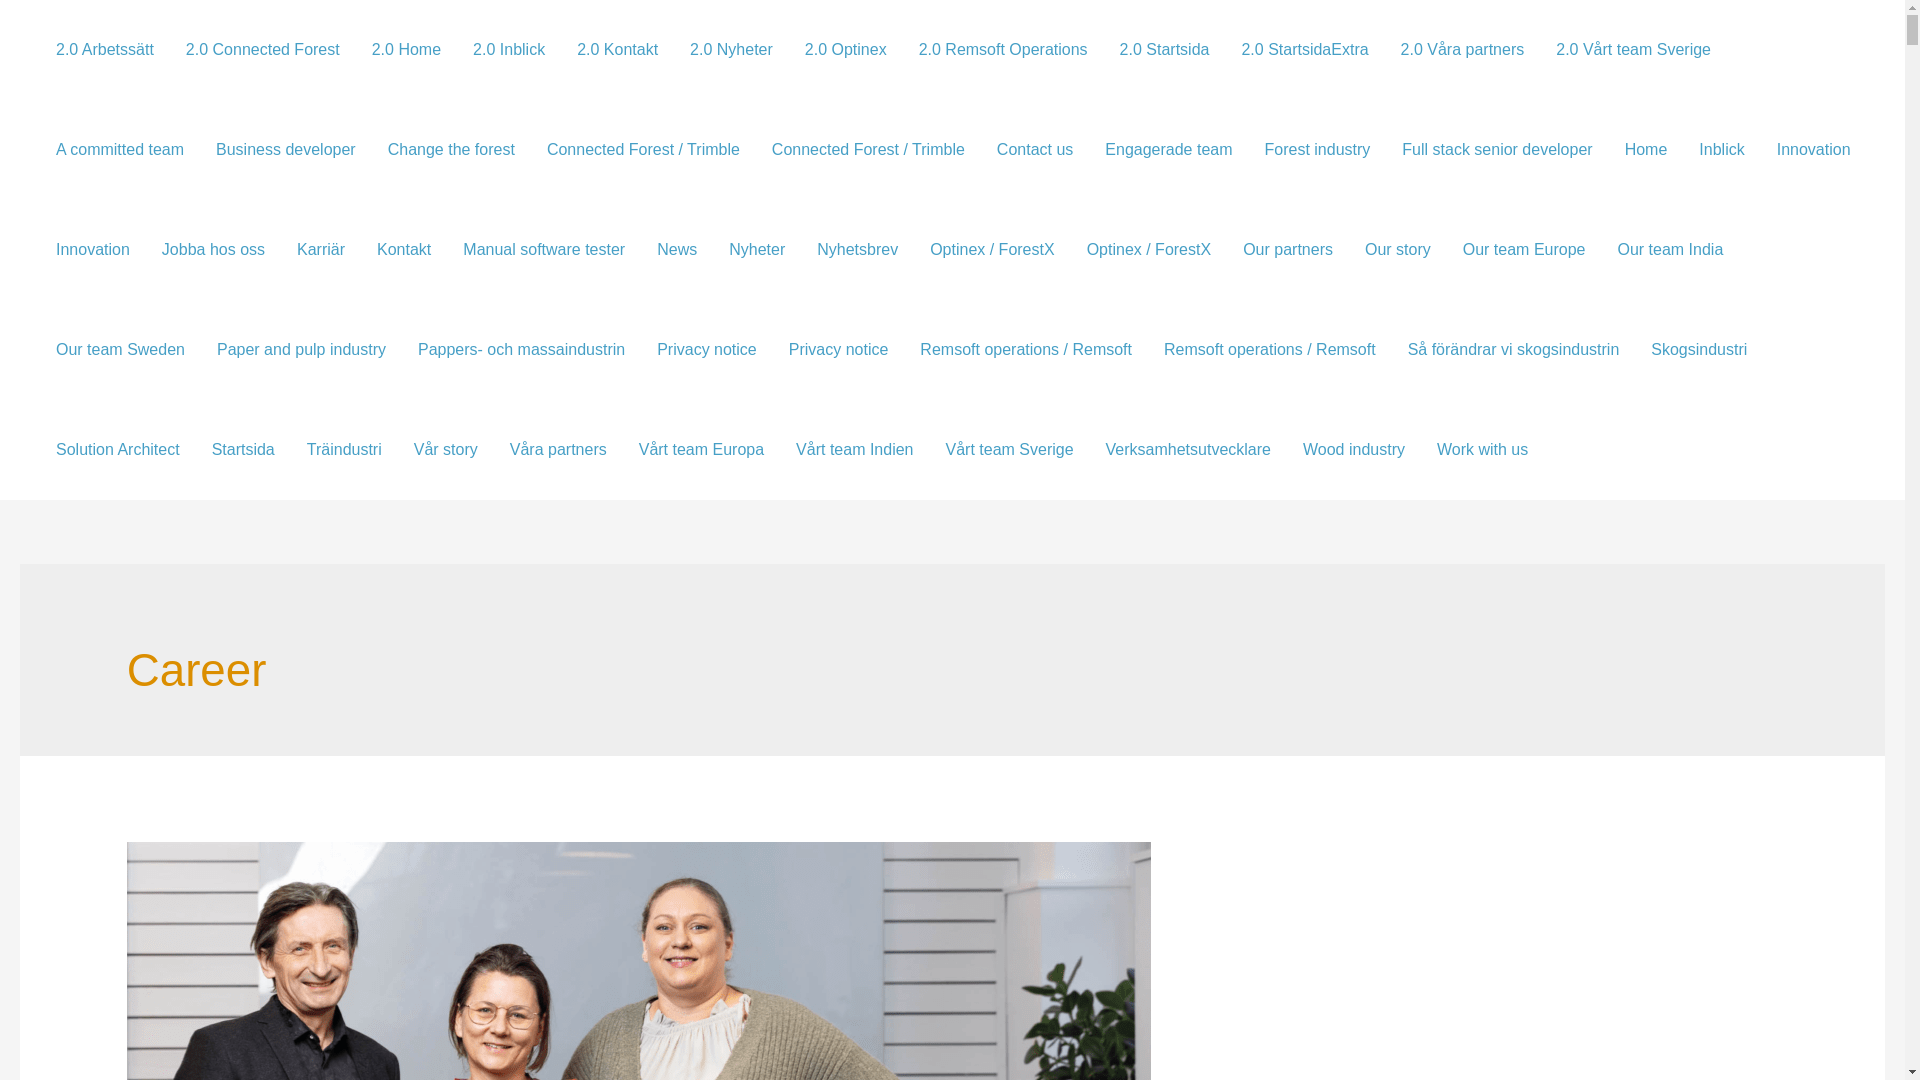  What do you see at coordinates (1497, 150) in the screenshot?
I see `Full stack senior developer` at bounding box center [1497, 150].